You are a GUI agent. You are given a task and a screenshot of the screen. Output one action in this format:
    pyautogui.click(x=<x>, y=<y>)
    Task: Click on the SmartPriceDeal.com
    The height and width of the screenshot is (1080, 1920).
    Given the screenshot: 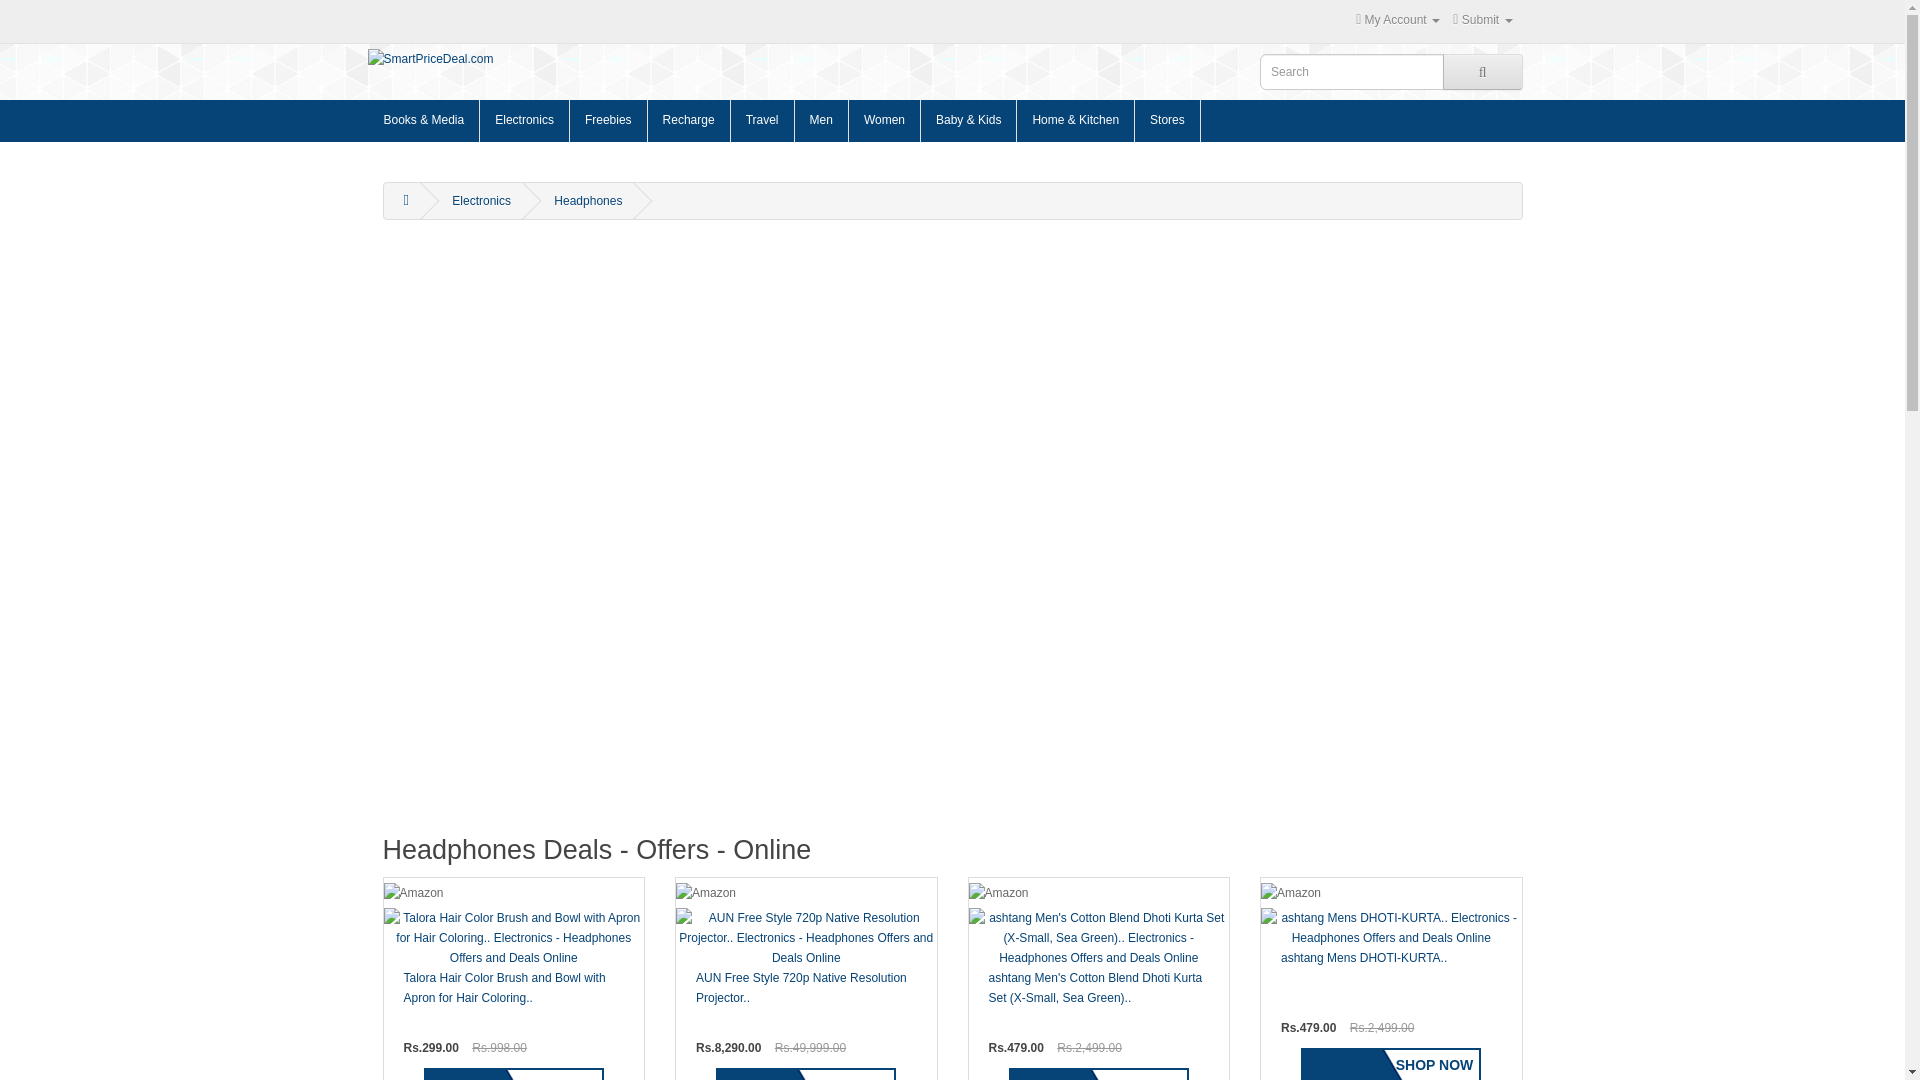 What is the action you would take?
    pyautogui.click(x=563, y=58)
    